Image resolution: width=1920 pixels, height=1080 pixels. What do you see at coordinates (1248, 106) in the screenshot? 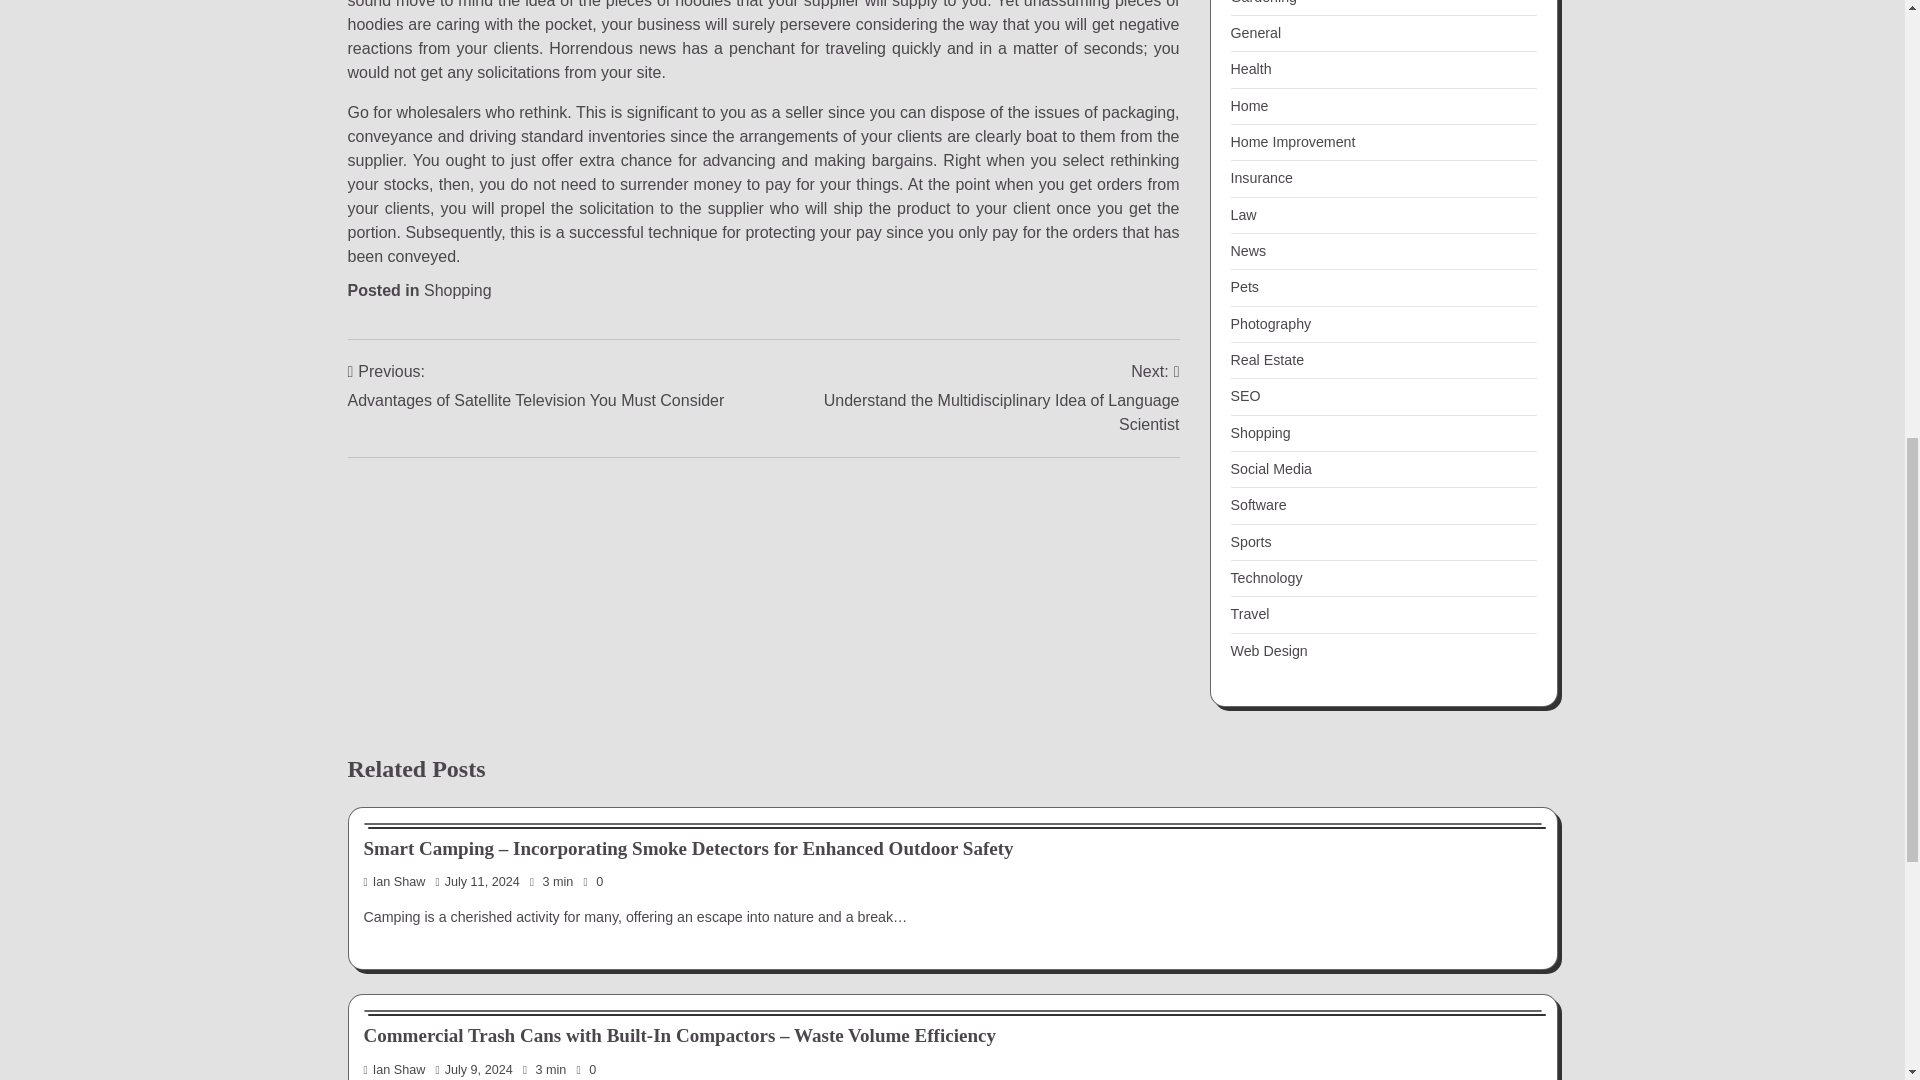
I see `Home` at bounding box center [1248, 106].